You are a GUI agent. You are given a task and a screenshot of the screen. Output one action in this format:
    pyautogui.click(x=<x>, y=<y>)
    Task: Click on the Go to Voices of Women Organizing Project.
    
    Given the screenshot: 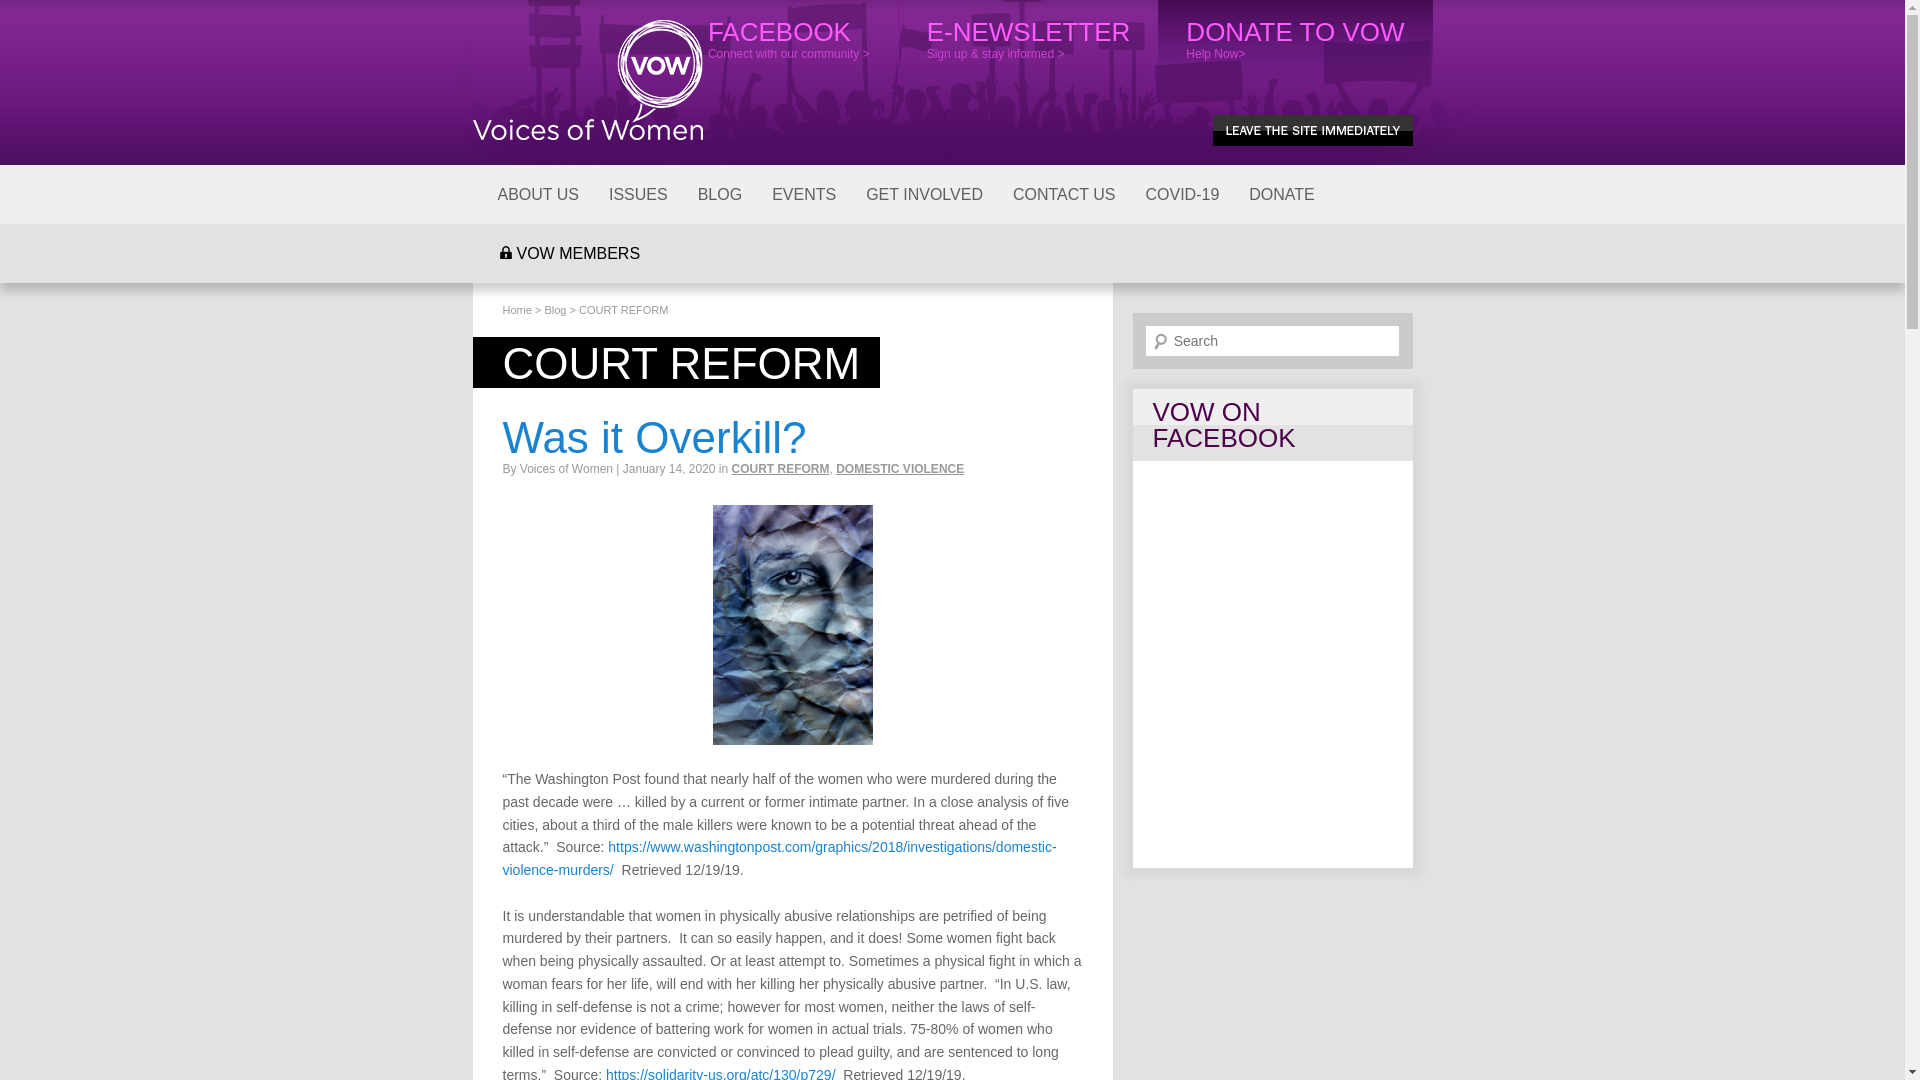 What is the action you would take?
    pyautogui.click(x=516, y=310)
    